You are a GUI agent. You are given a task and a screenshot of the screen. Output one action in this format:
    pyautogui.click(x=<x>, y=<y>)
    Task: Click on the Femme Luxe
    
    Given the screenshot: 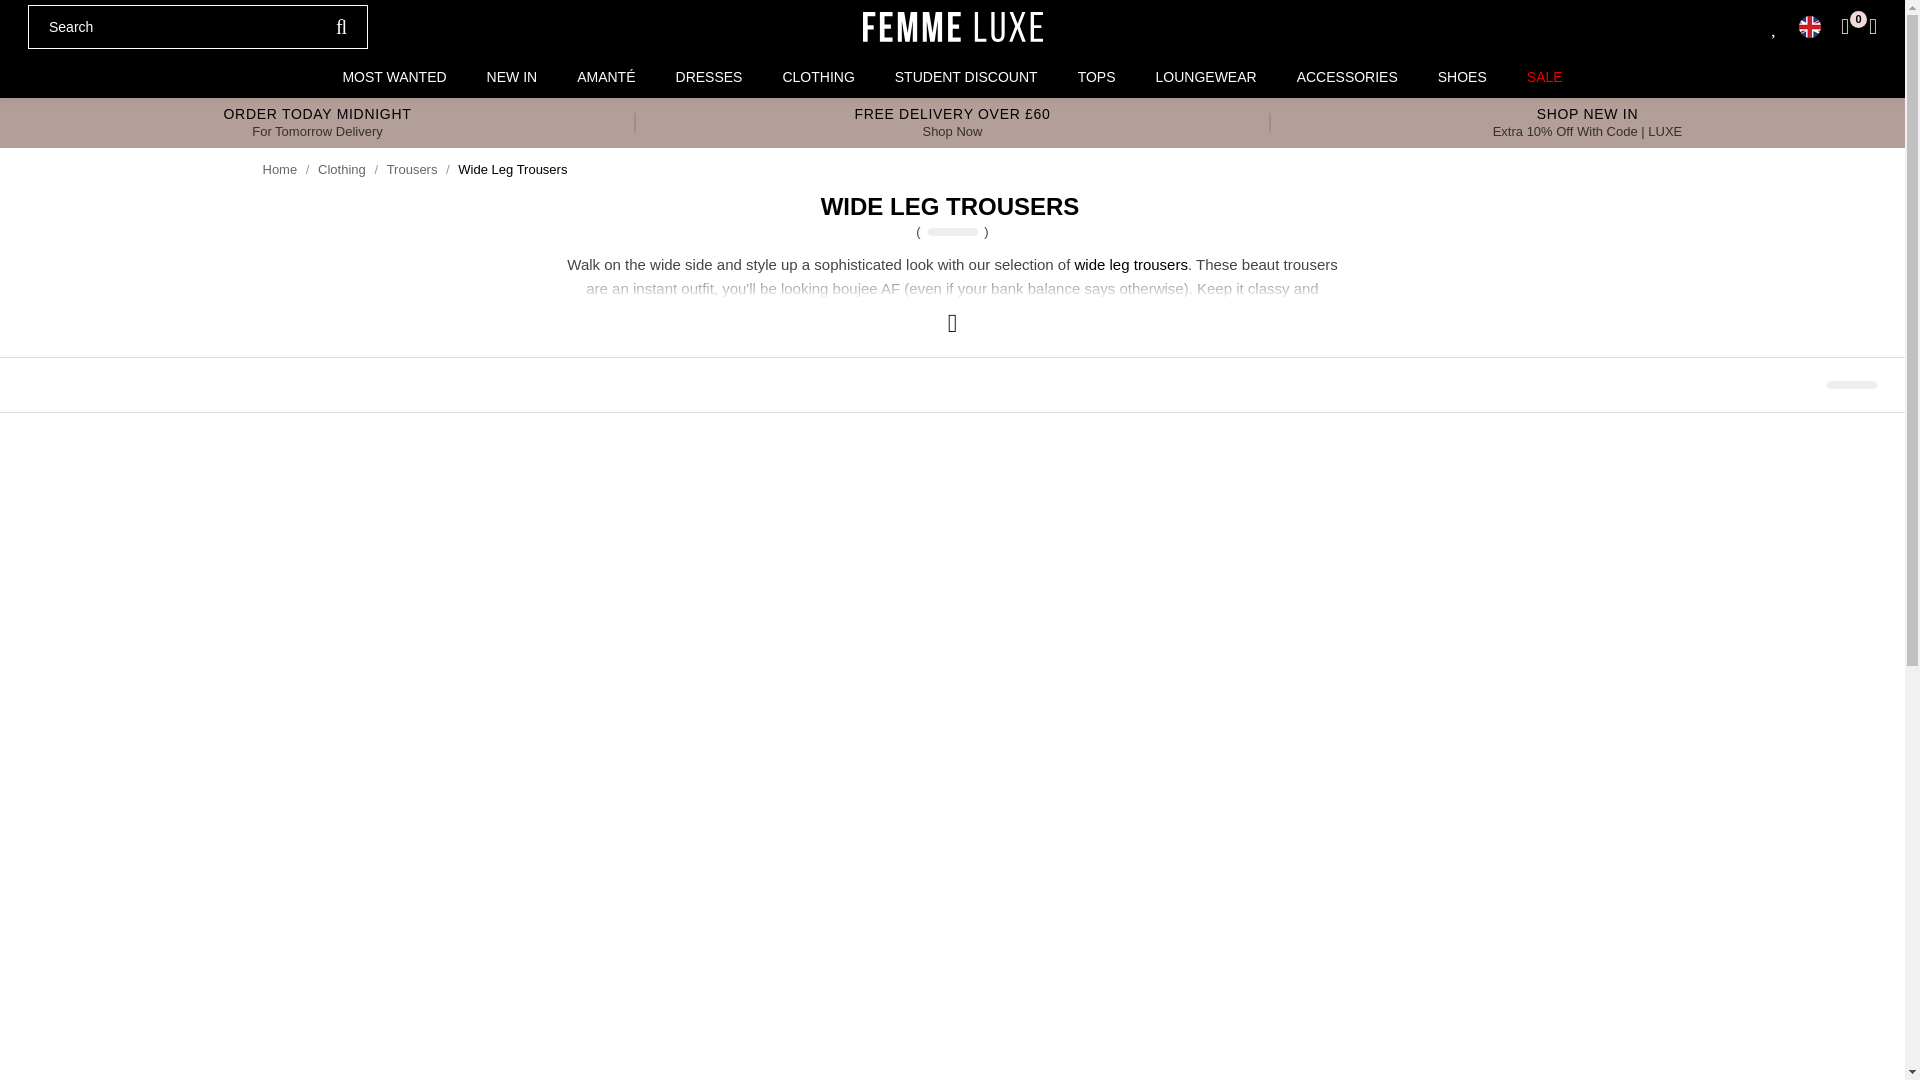 What is the action you would take?
    pyautogui.click(x=952, y=27)
    